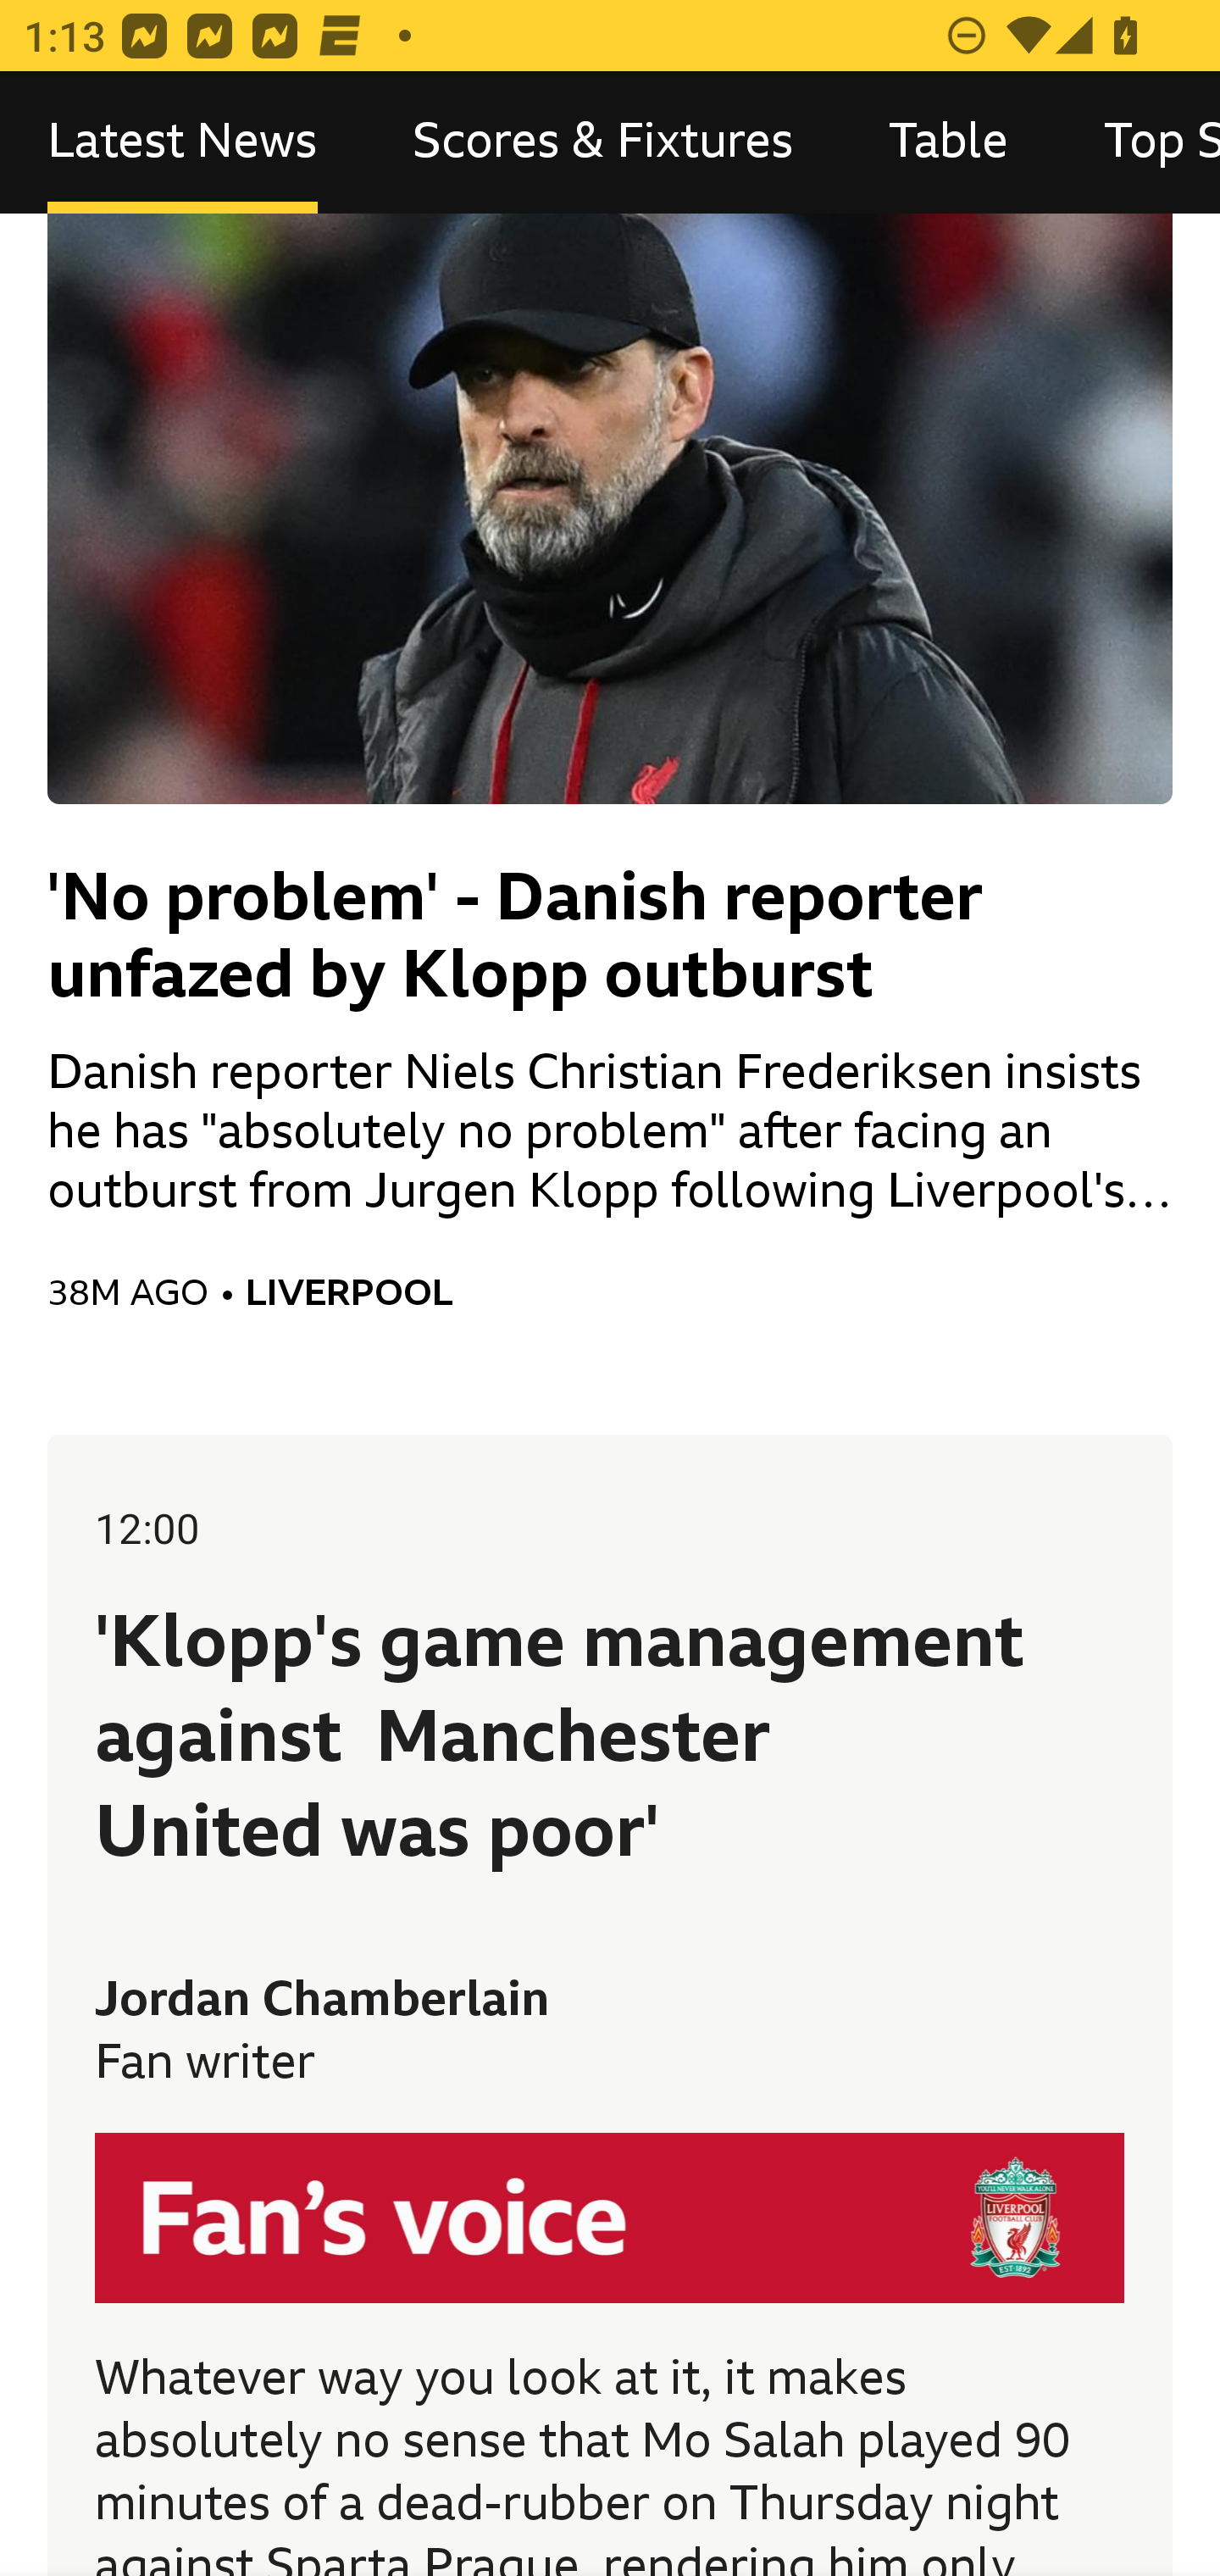  I want to click on Top Scorers, so click(1139, 142).